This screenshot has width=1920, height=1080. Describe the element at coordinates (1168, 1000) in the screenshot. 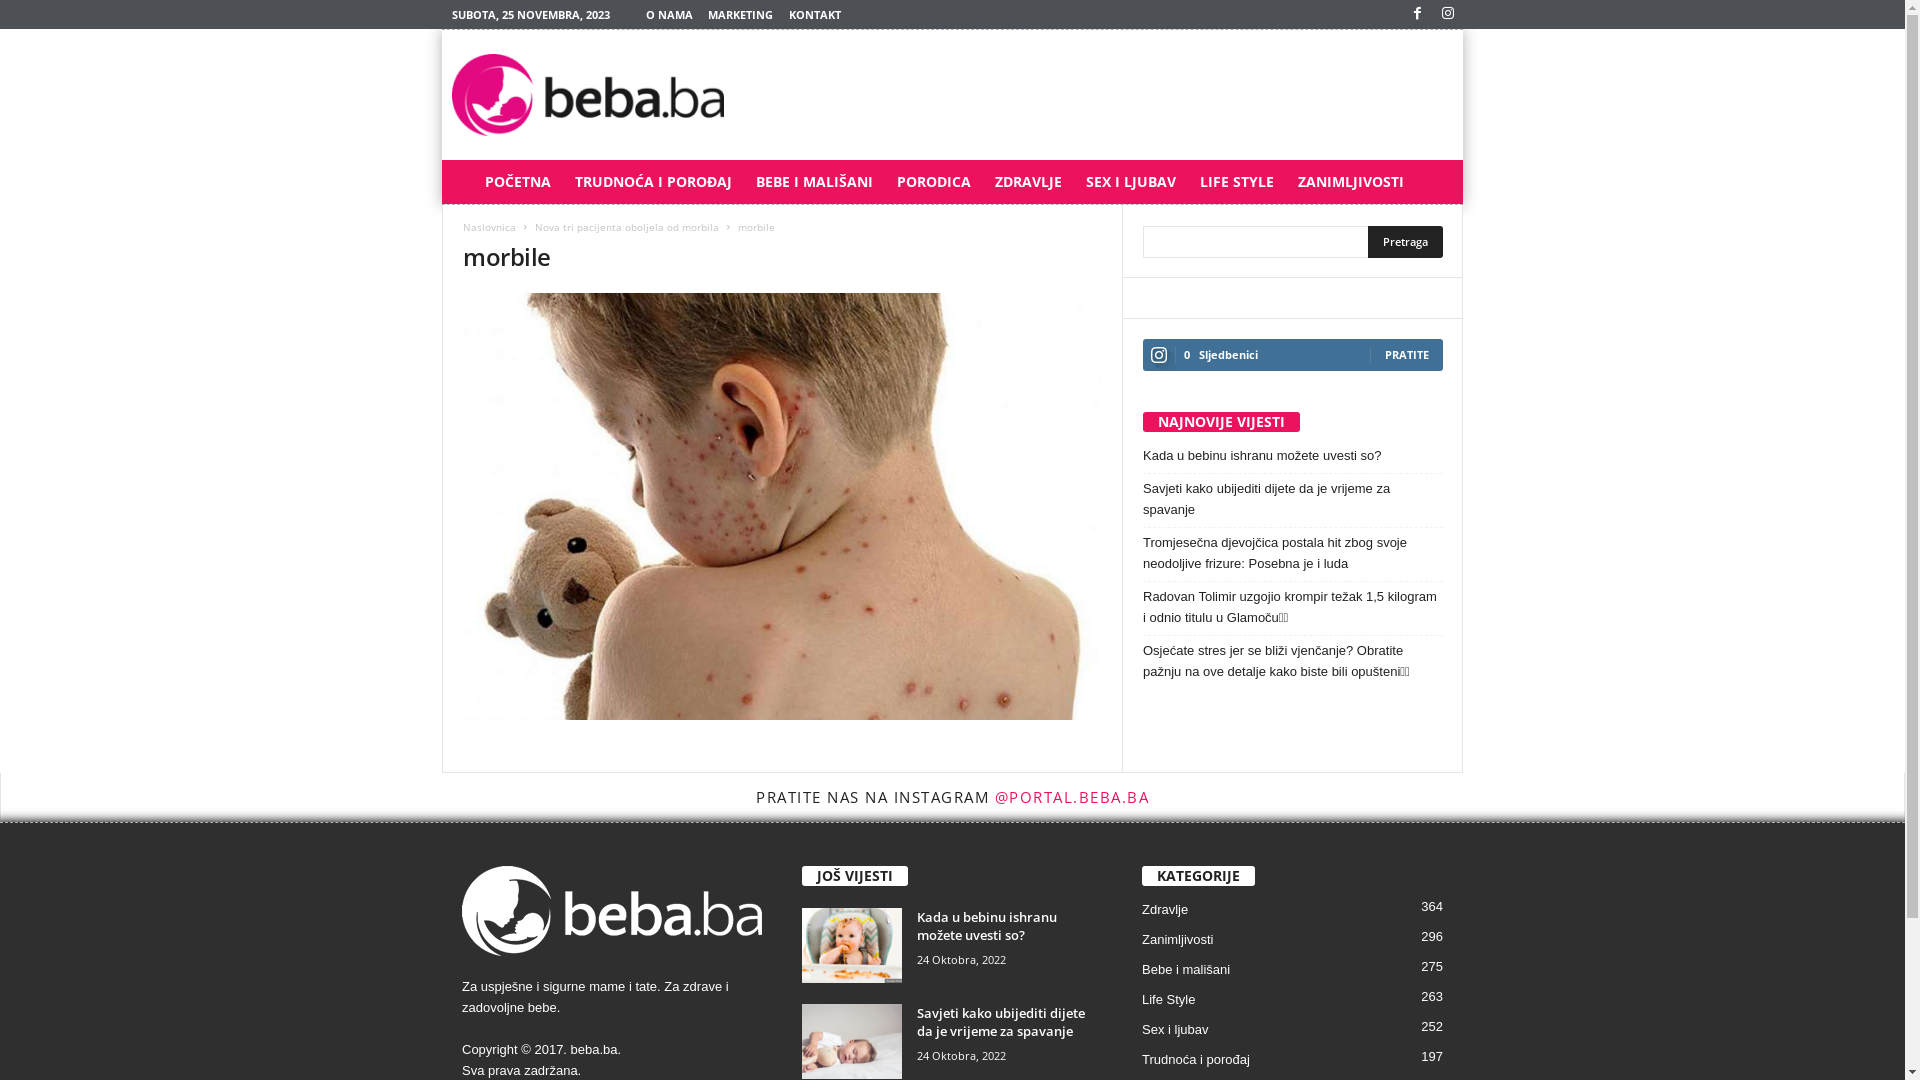

I see `Life Style
263` at that location.